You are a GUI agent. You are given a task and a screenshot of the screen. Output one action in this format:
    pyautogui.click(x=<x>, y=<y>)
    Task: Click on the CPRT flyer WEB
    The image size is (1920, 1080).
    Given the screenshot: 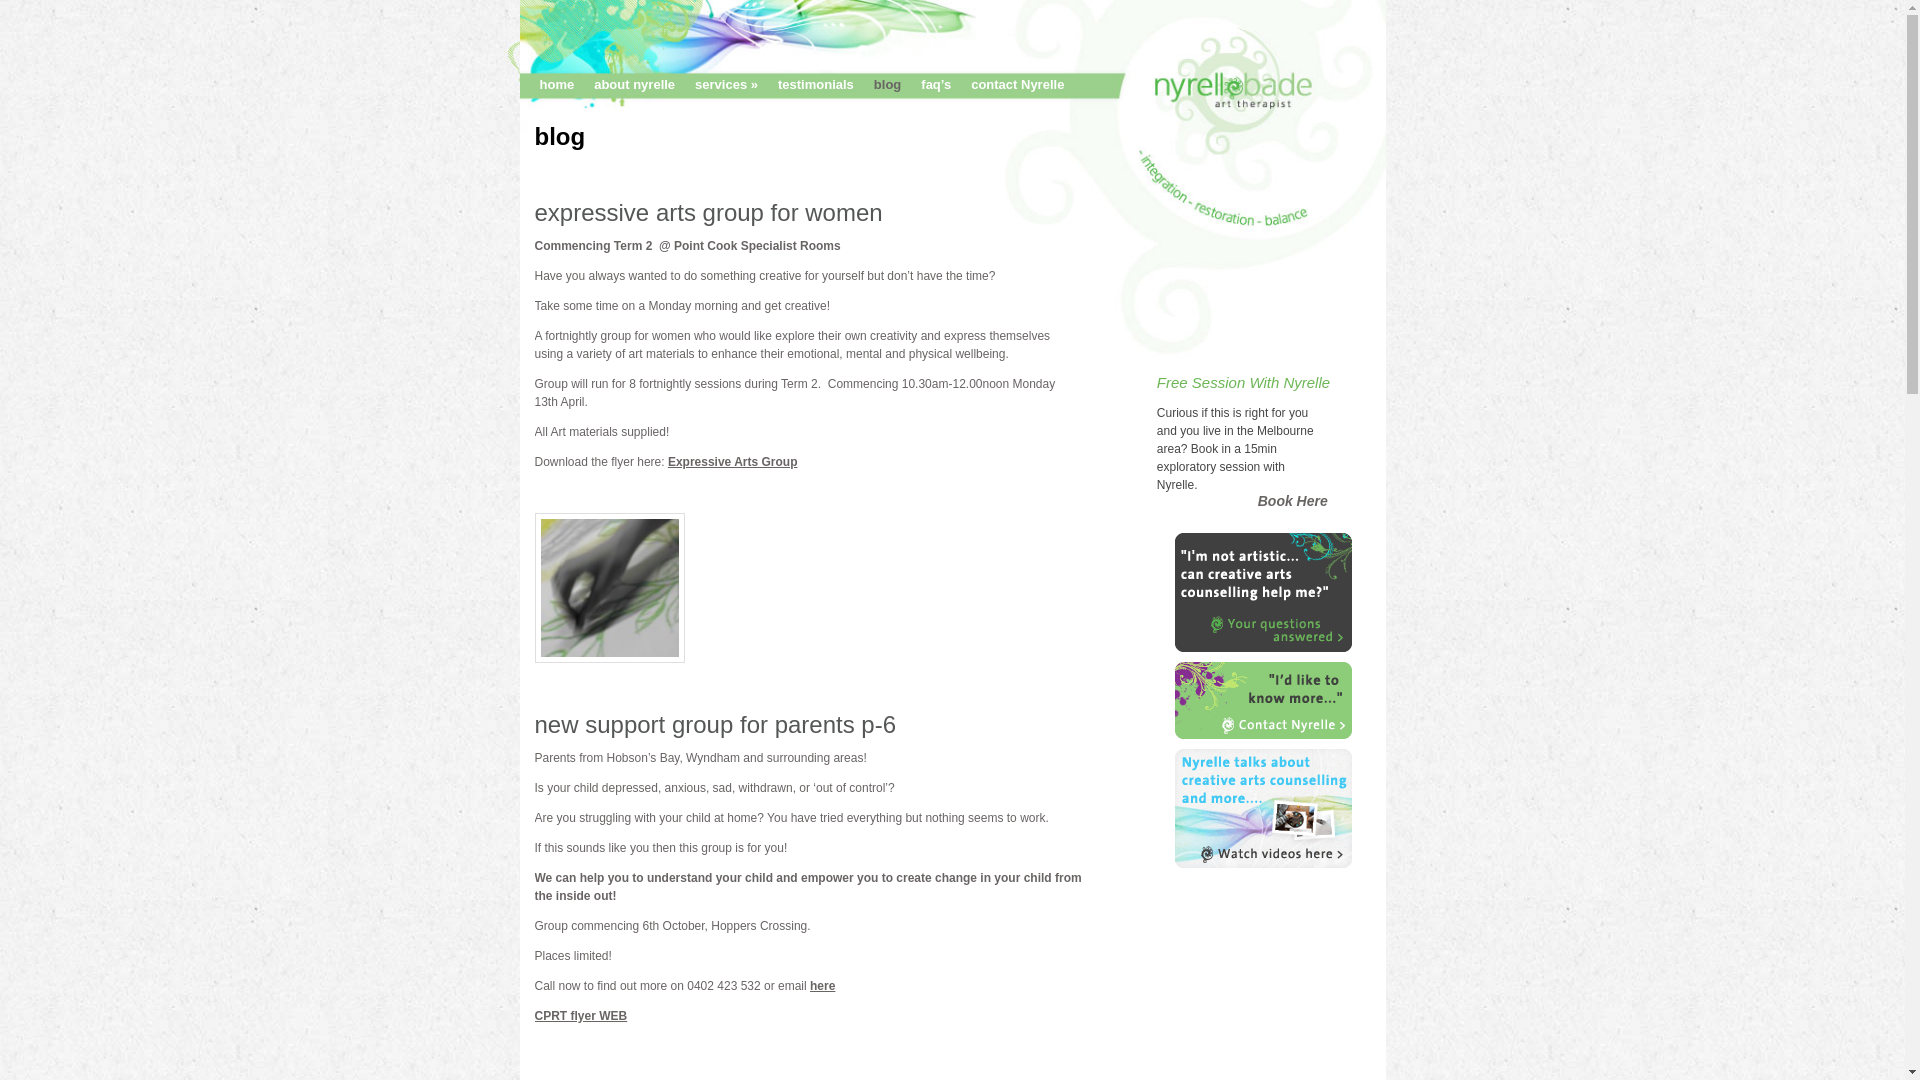 What is the action you would take?
    pyautogui.click(x=580, y=1016)
    